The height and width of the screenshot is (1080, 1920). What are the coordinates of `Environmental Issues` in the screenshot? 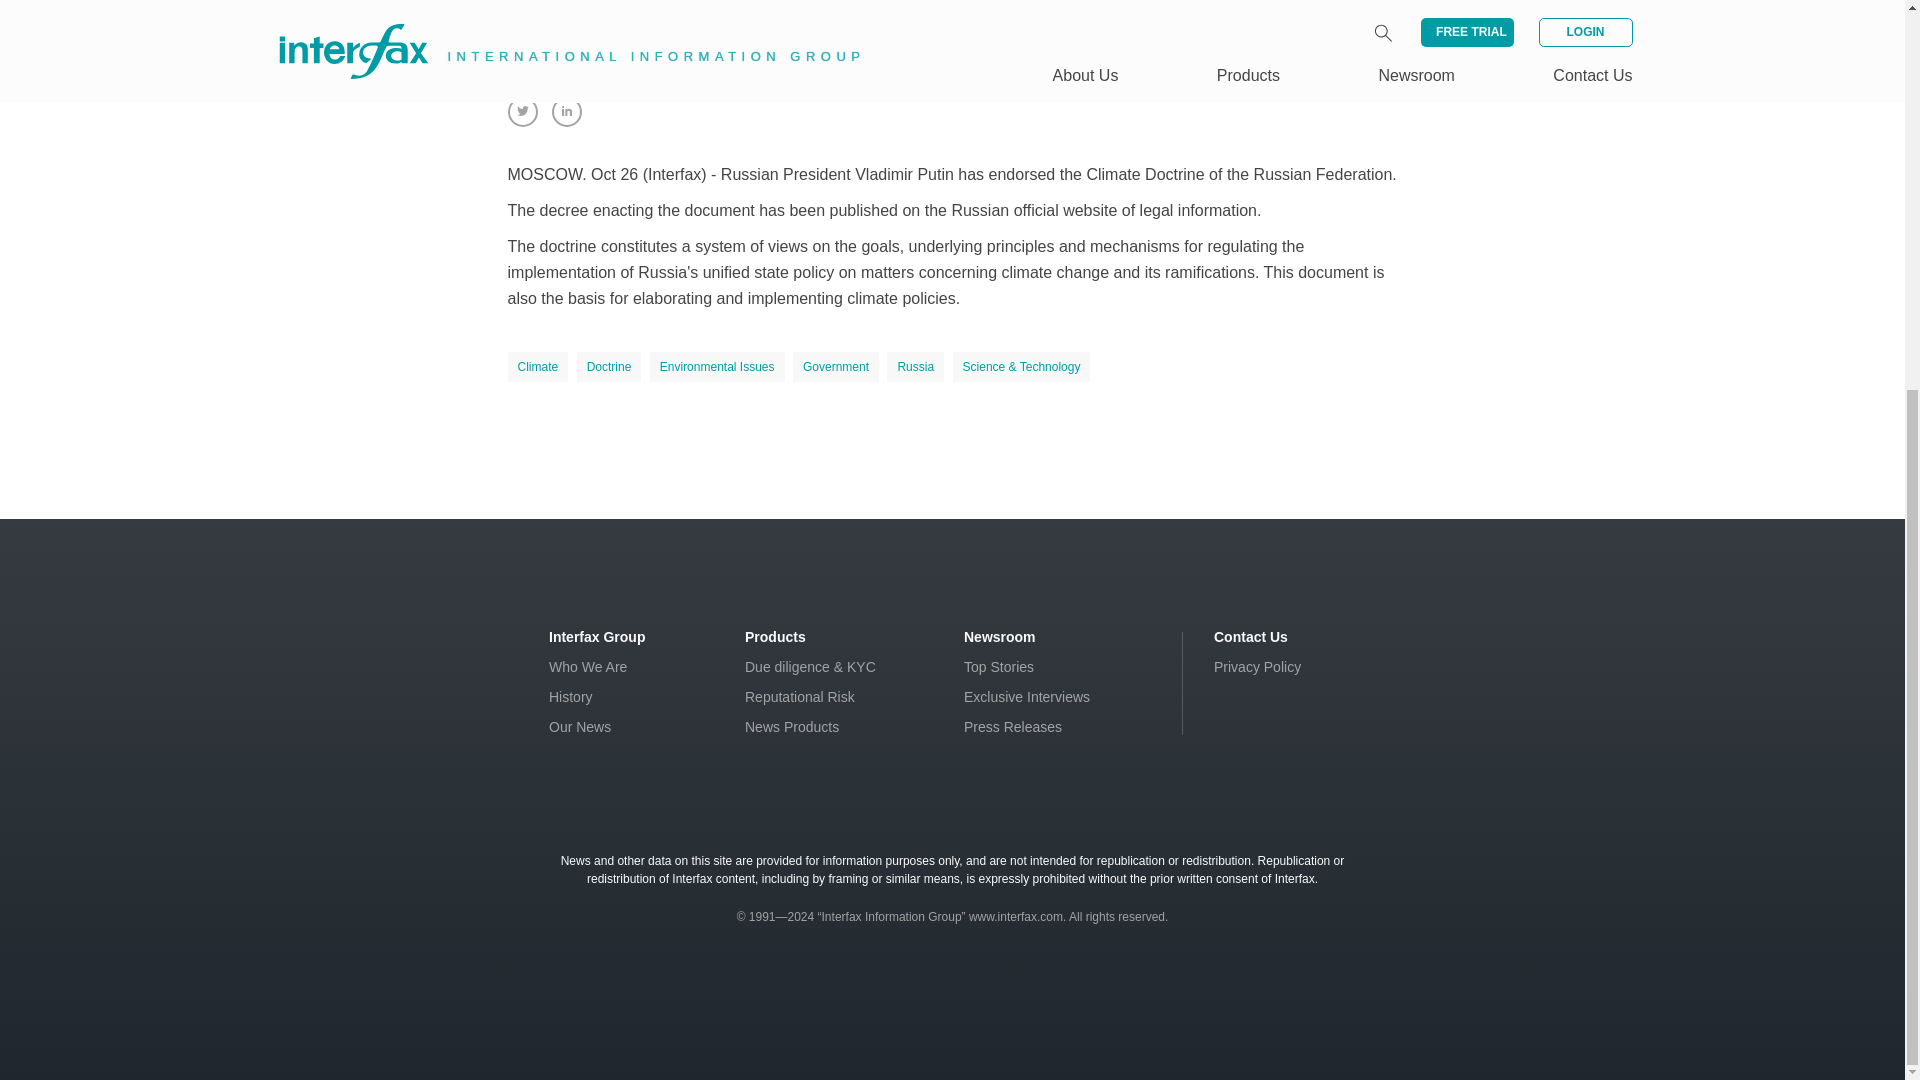 It's located at (718, 367).